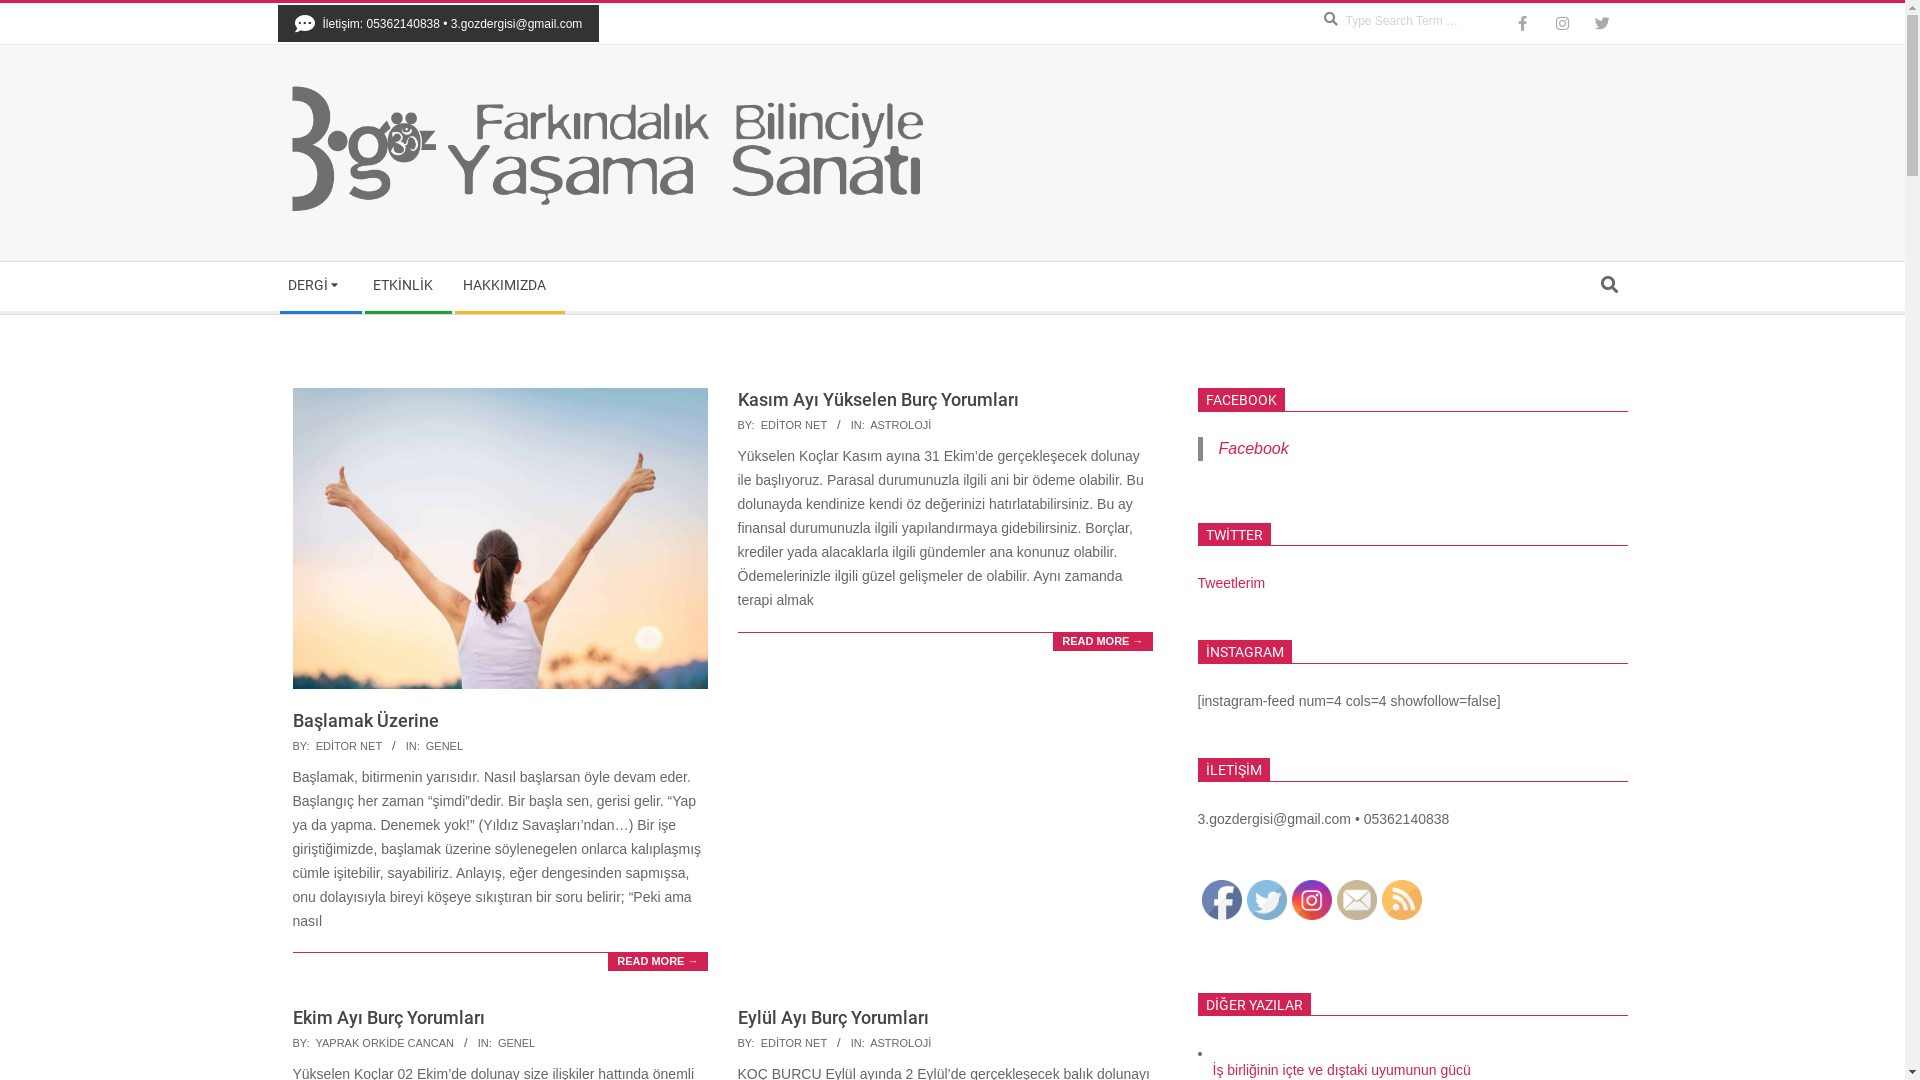  What do you see at coordinates (508, 286) in the screenshot?
I see `HAKKIMIZDA` at bounding box center [508, 286].